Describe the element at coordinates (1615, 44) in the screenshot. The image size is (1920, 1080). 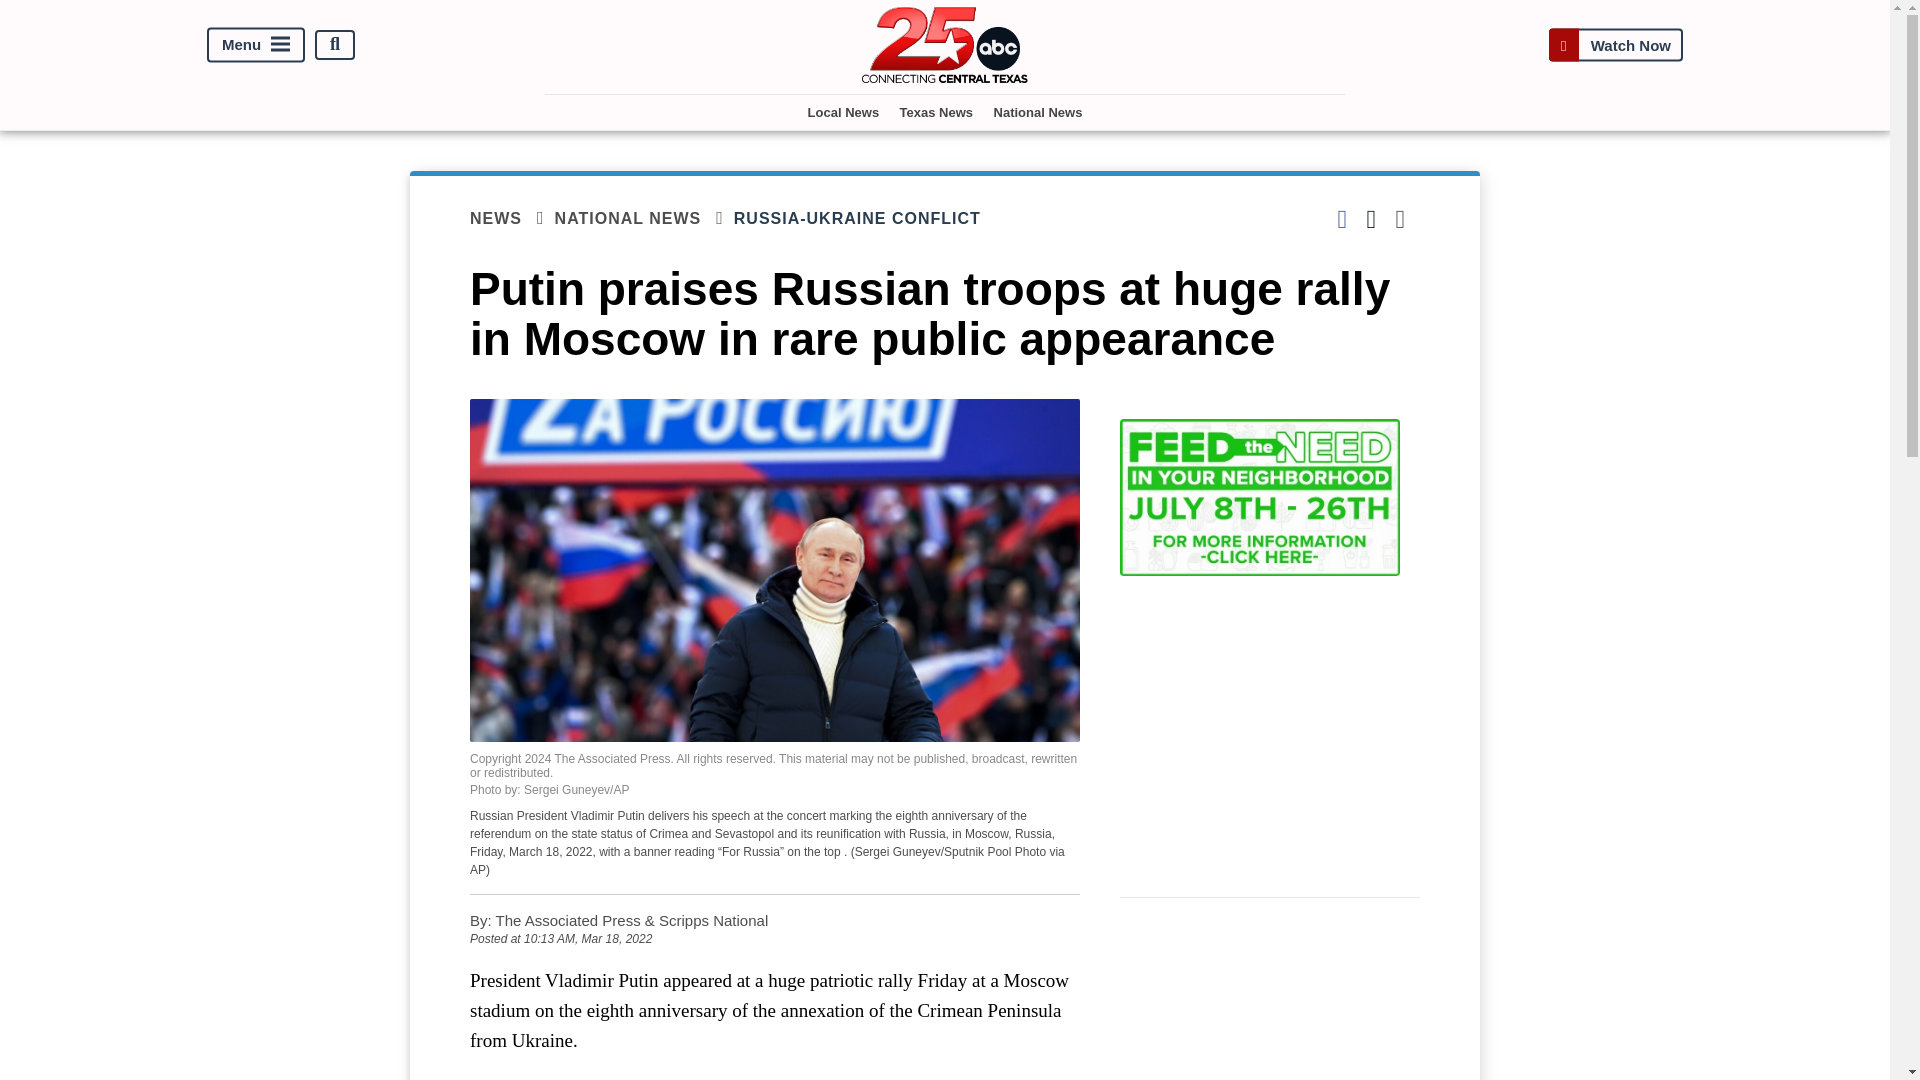
I see `Watch Now` at that location.